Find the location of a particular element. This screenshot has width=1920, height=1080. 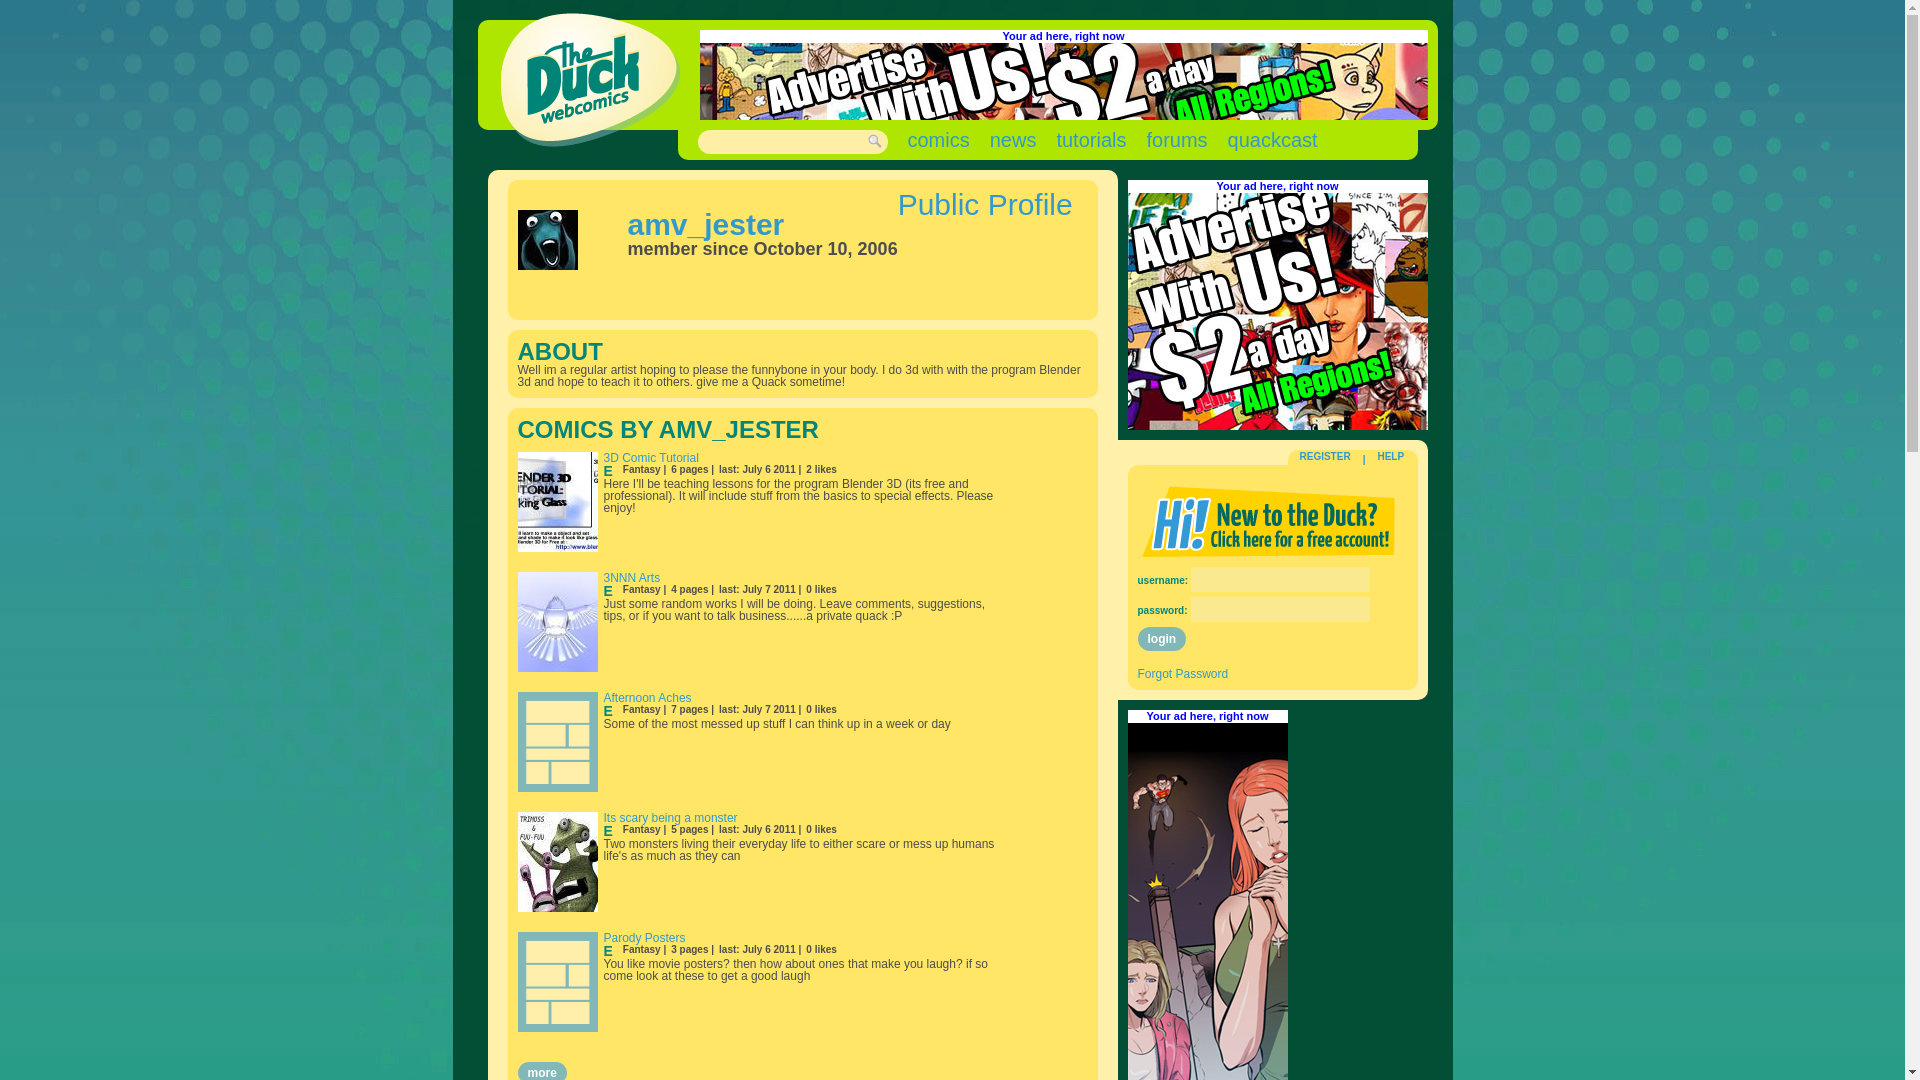

tutorials is located at coordinates (1090, 140).